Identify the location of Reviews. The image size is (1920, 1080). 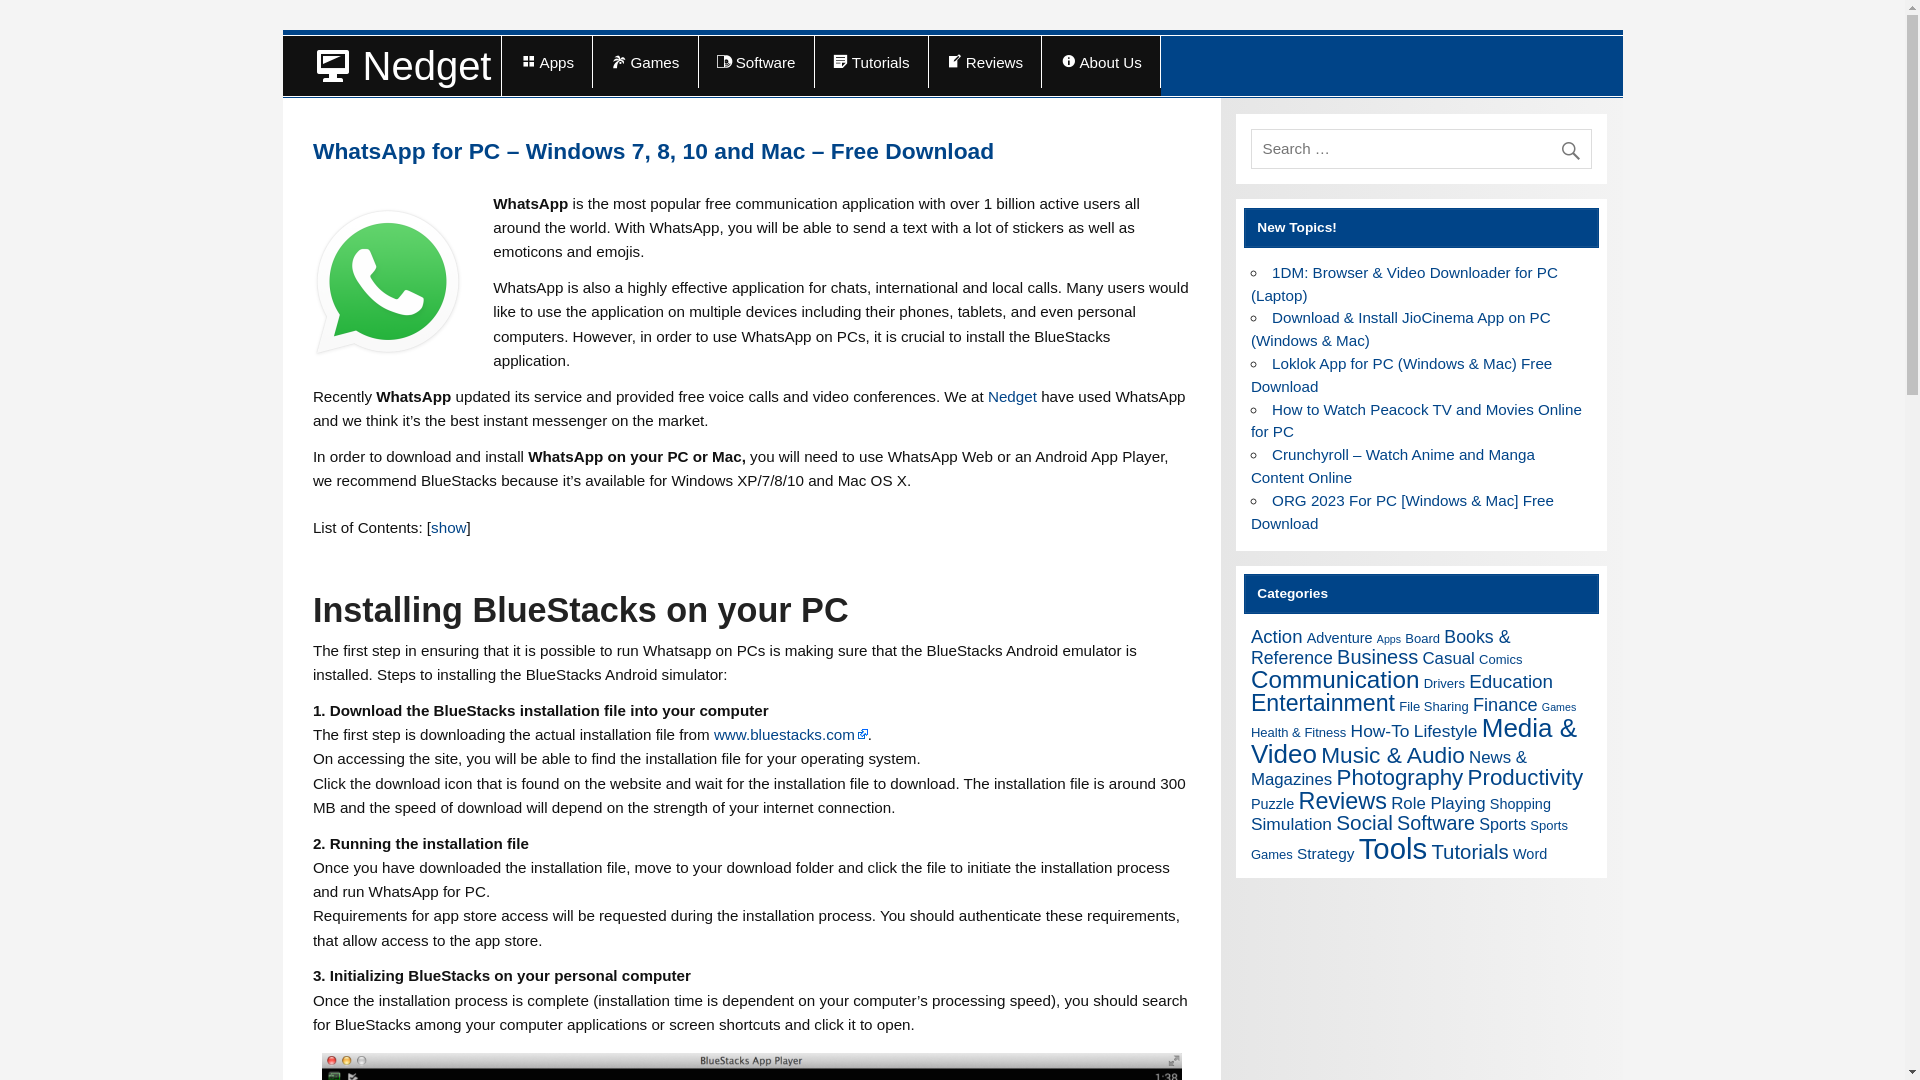
(986, 61).